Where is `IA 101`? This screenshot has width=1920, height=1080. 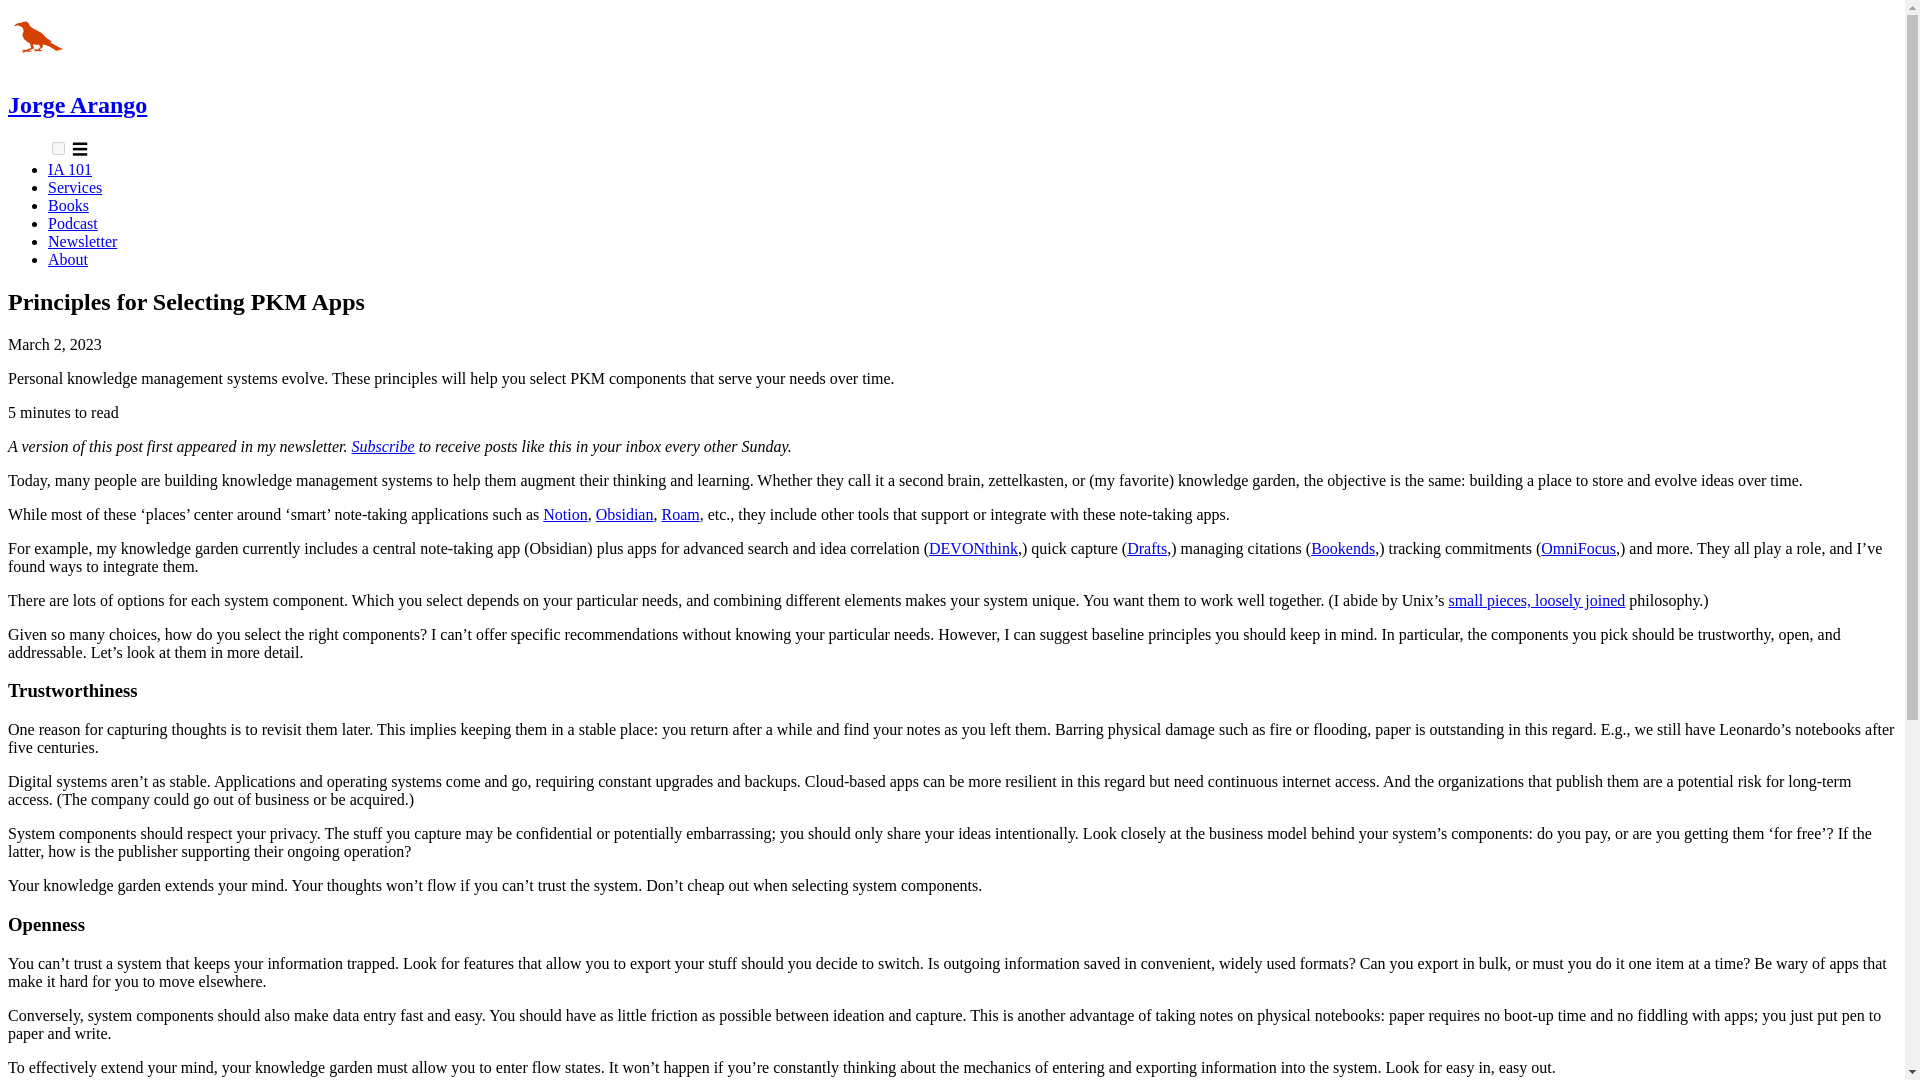 IA 101 is located at coordinates (70, 169).